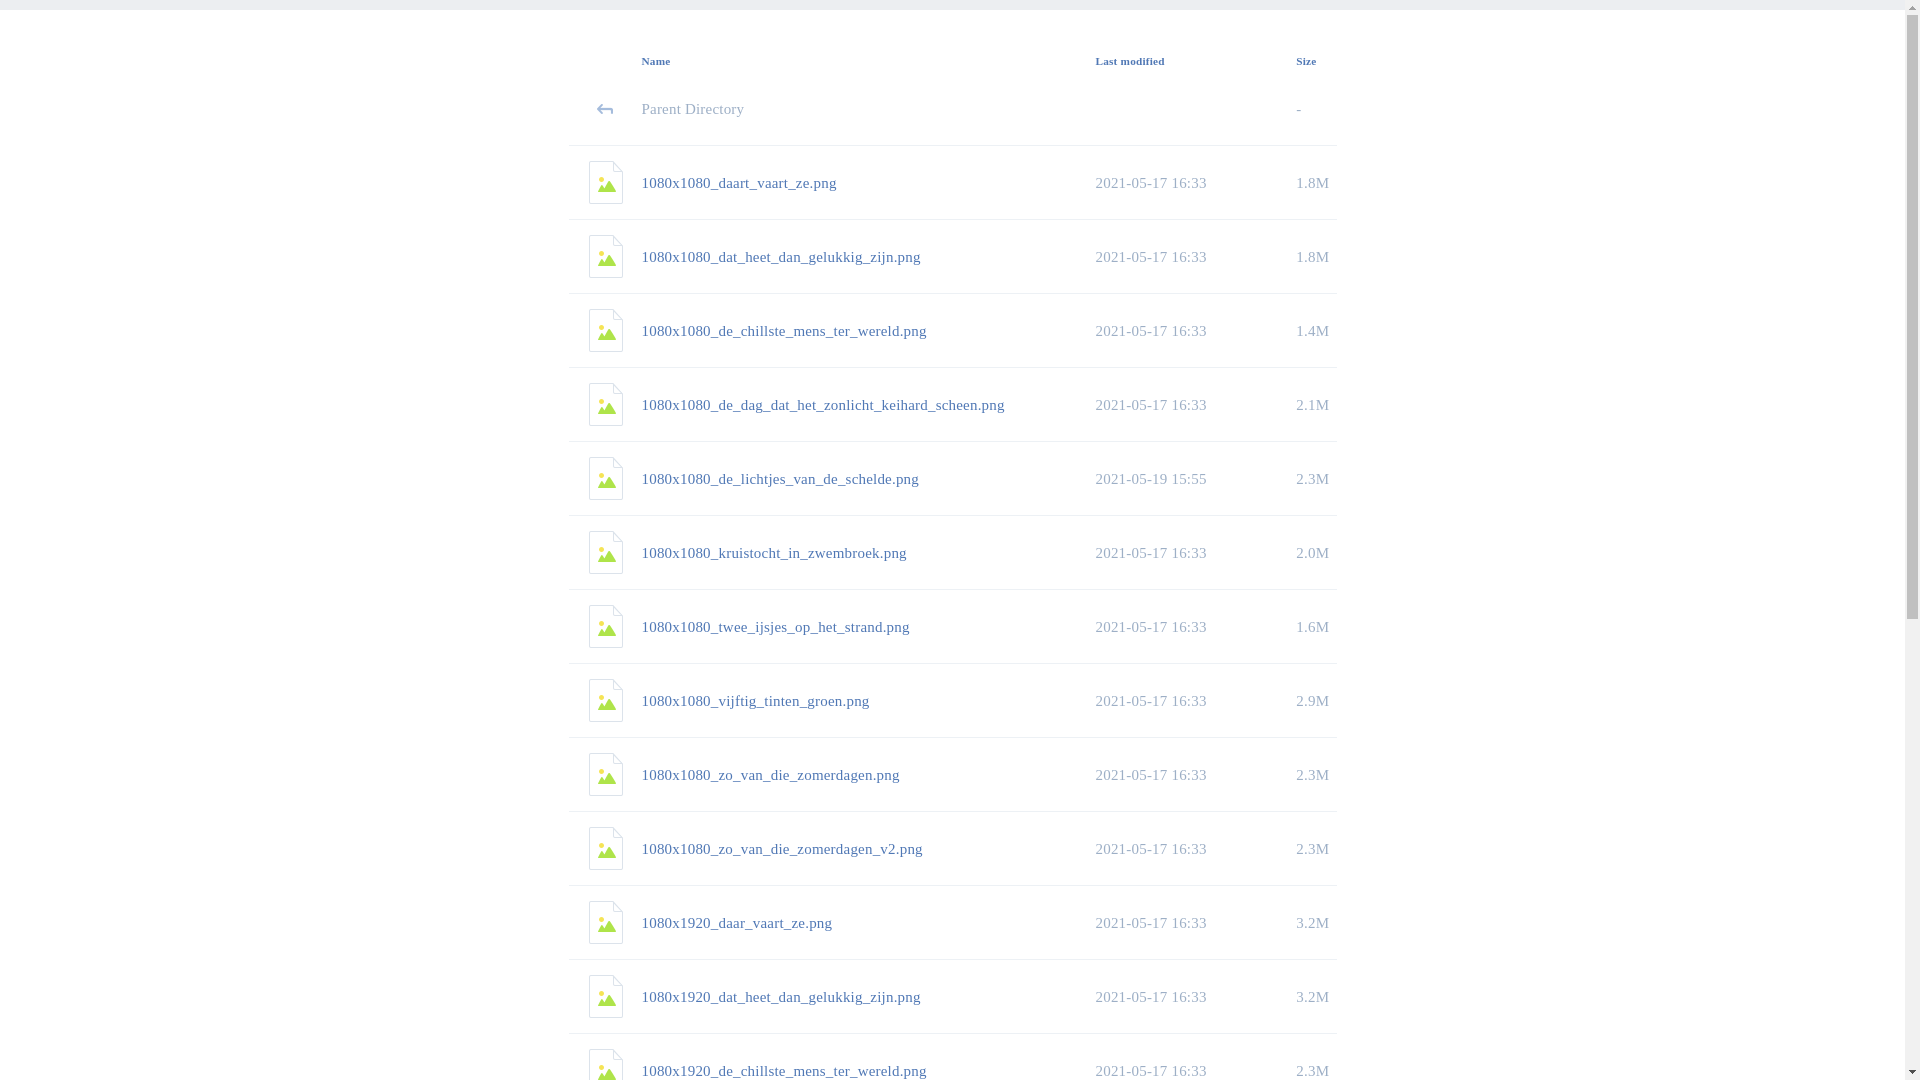  What do you see at coordinates (869, 997) in the screenshot?
I see `1080x1920_dat_heet_dan_gelukkig_zijn.png` at bounding box center [869, 997].